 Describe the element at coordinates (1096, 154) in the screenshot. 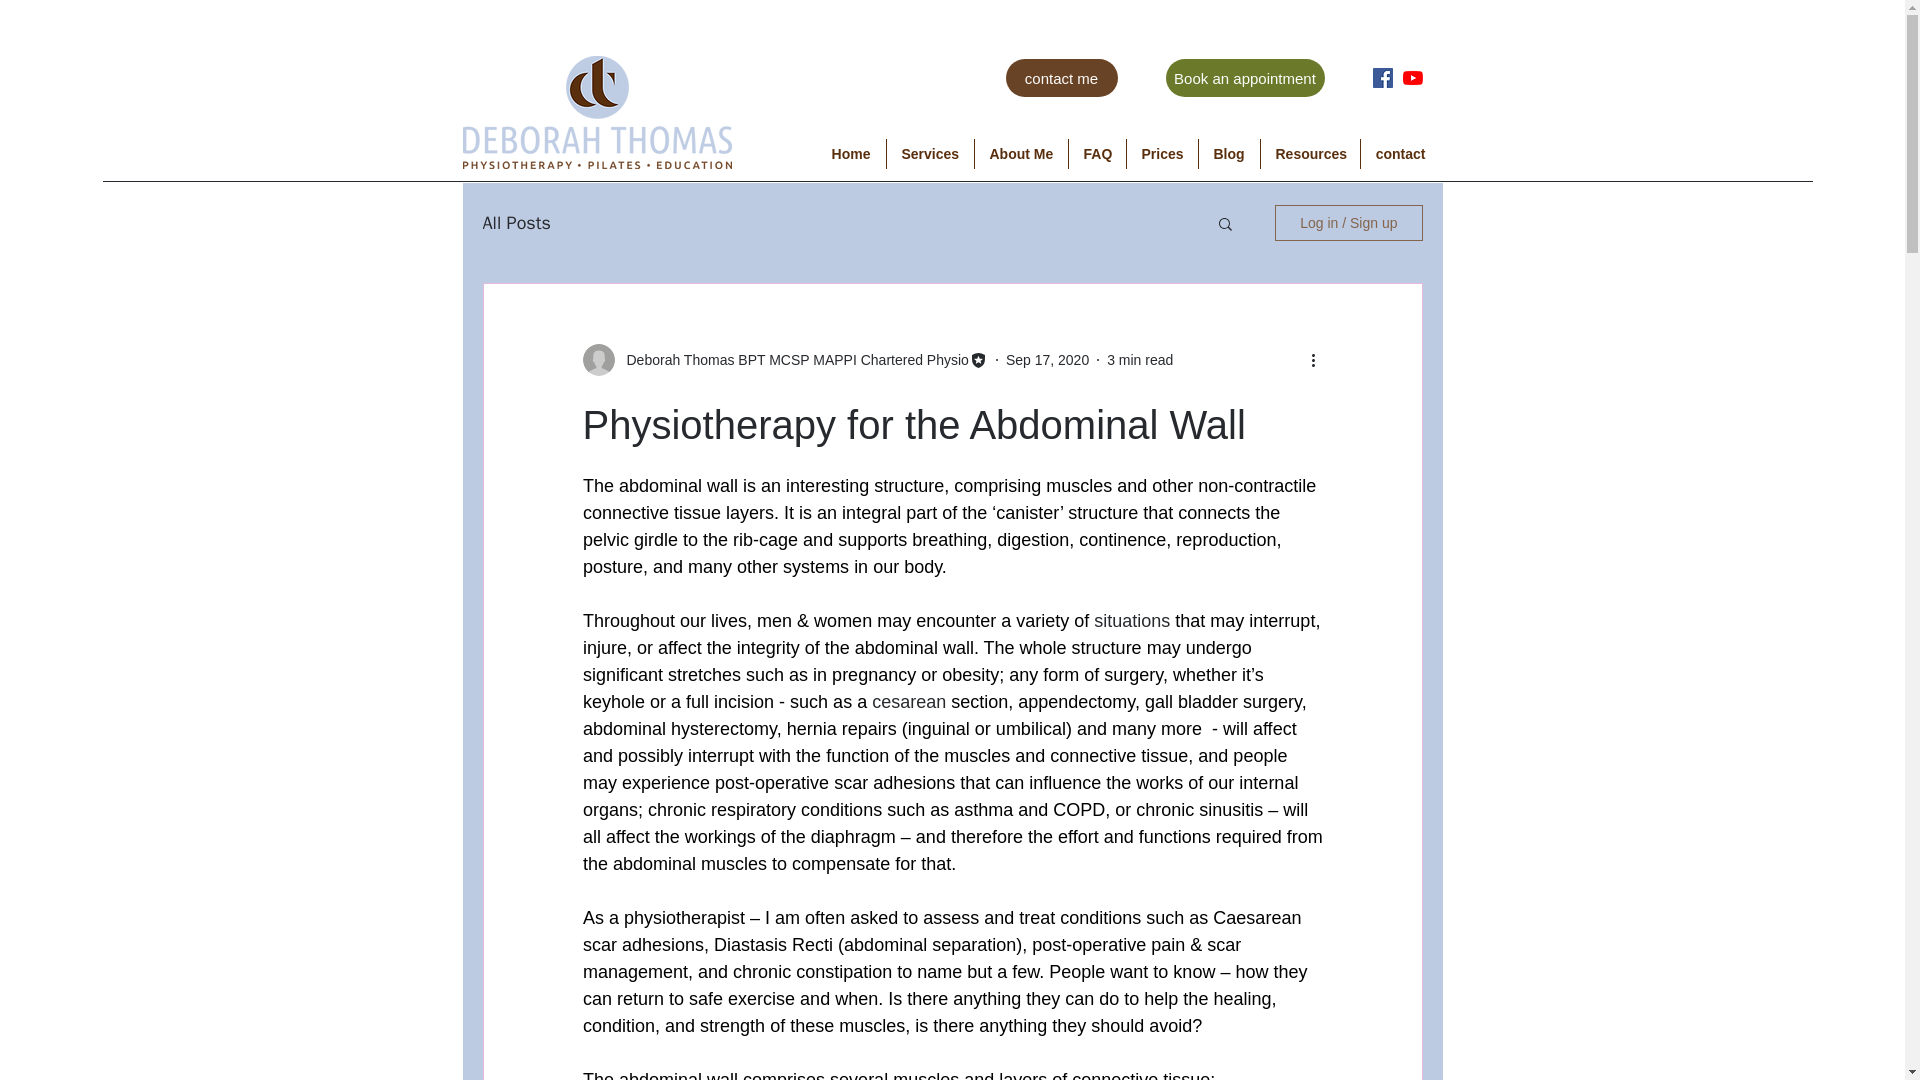

I see `FAQ` at that location.